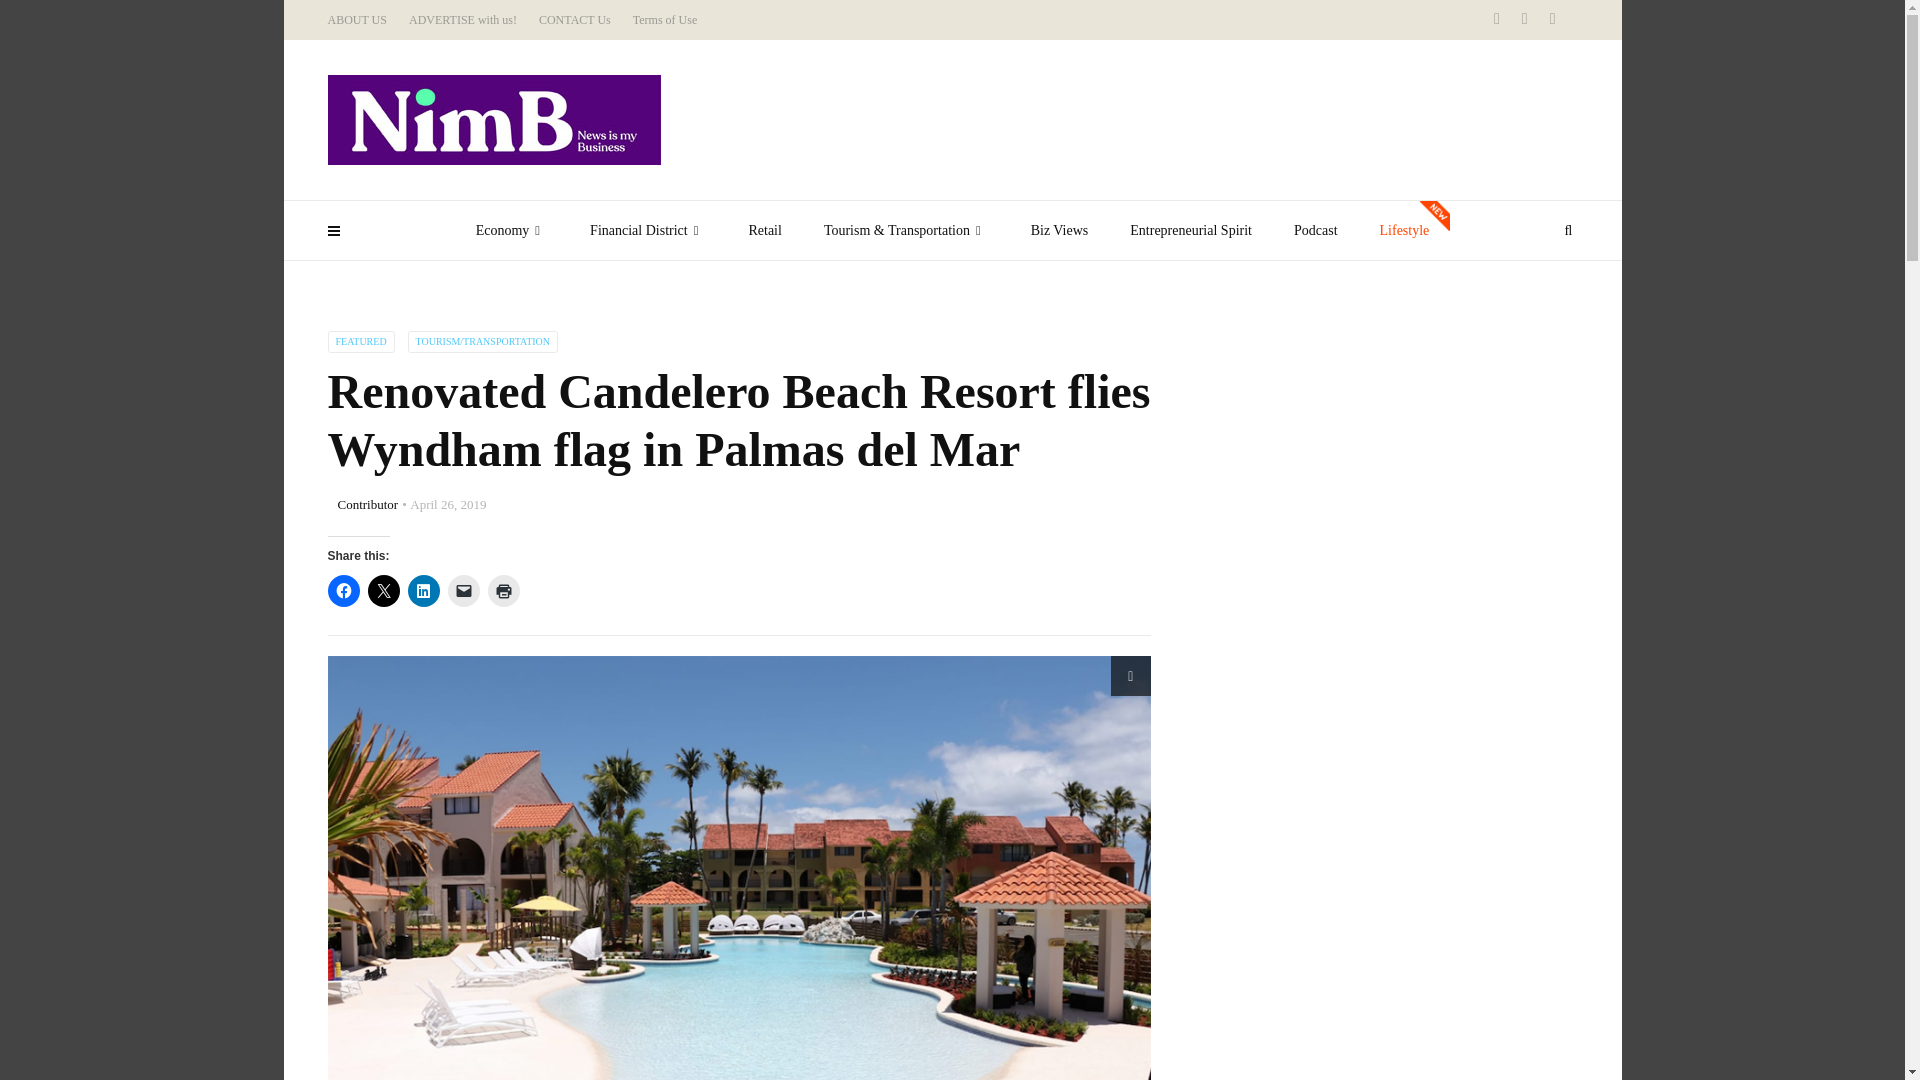 This screenshot has height=1080, width=1920. What do you see at coordinates (512, 230) in the screenshot?
I see `Economy` at bounding box center [512, 230].